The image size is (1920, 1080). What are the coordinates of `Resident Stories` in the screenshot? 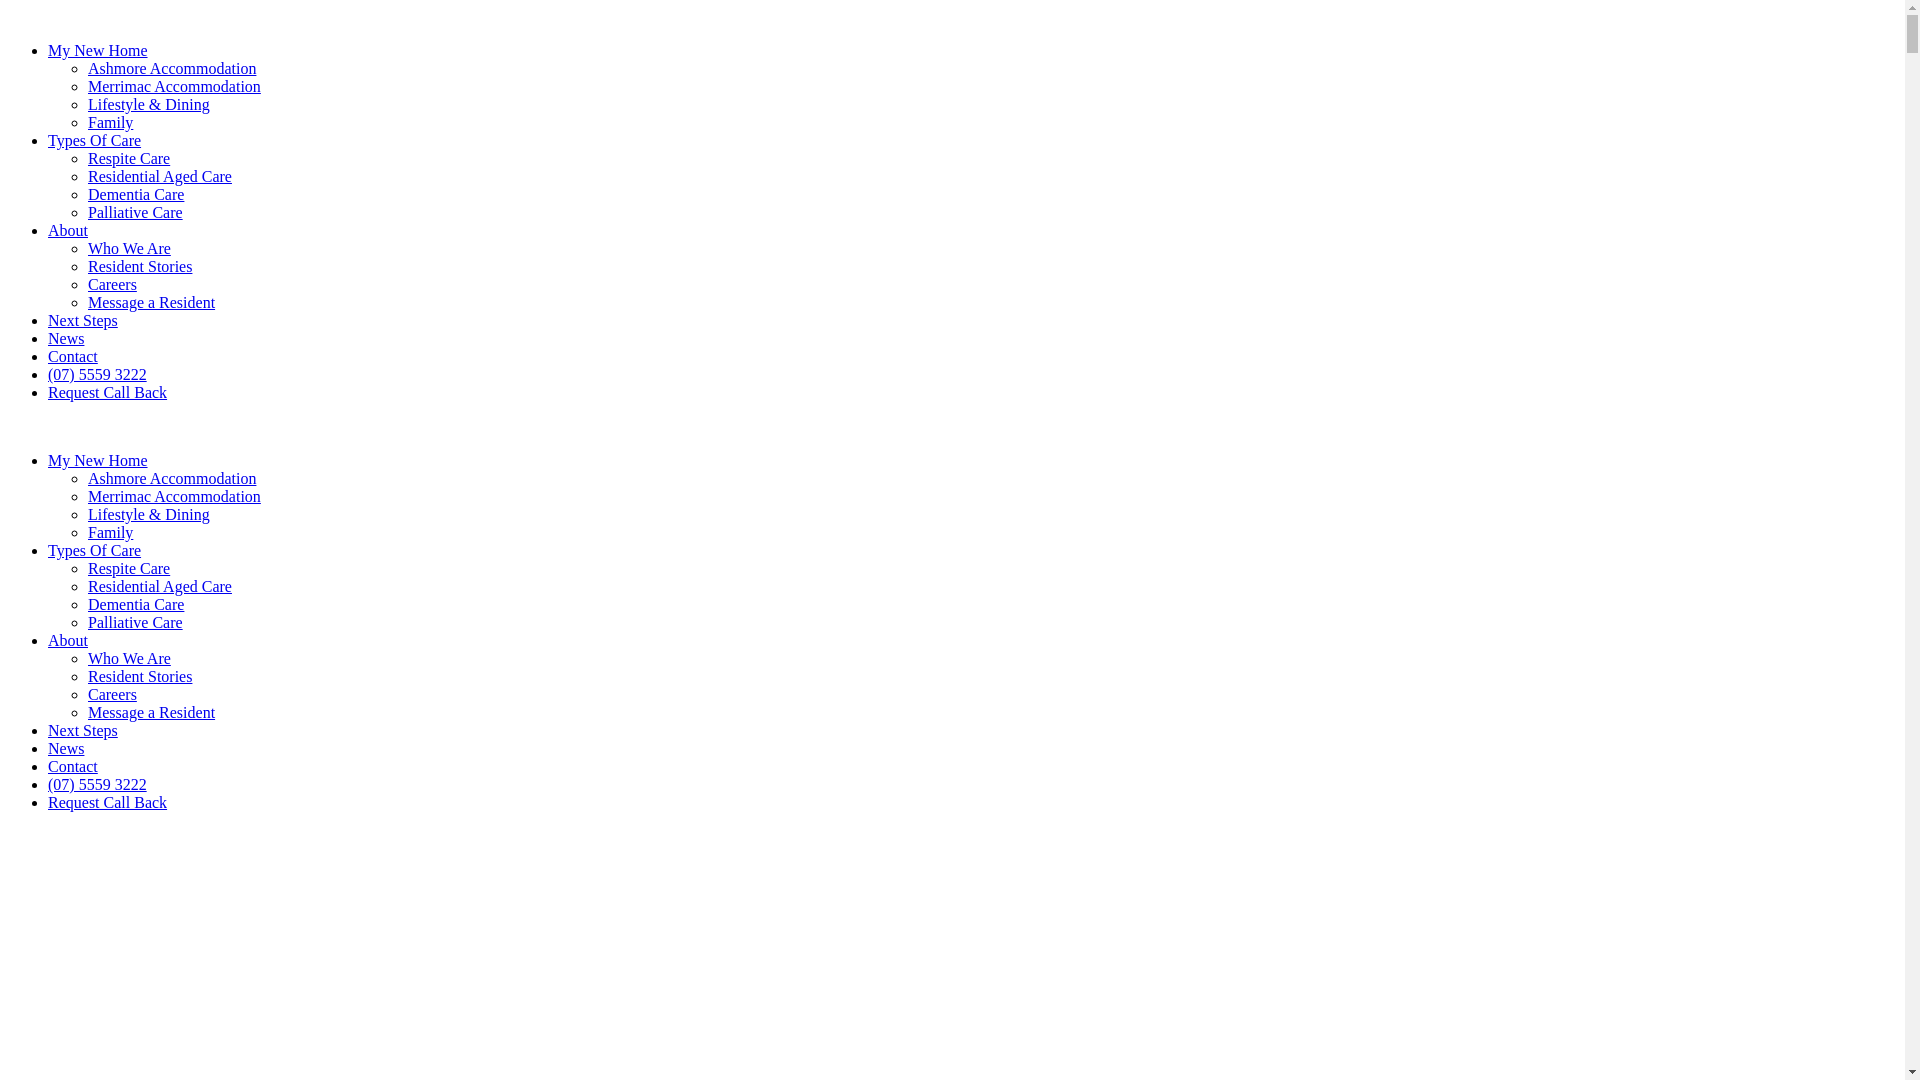 It's located at (140, 266).